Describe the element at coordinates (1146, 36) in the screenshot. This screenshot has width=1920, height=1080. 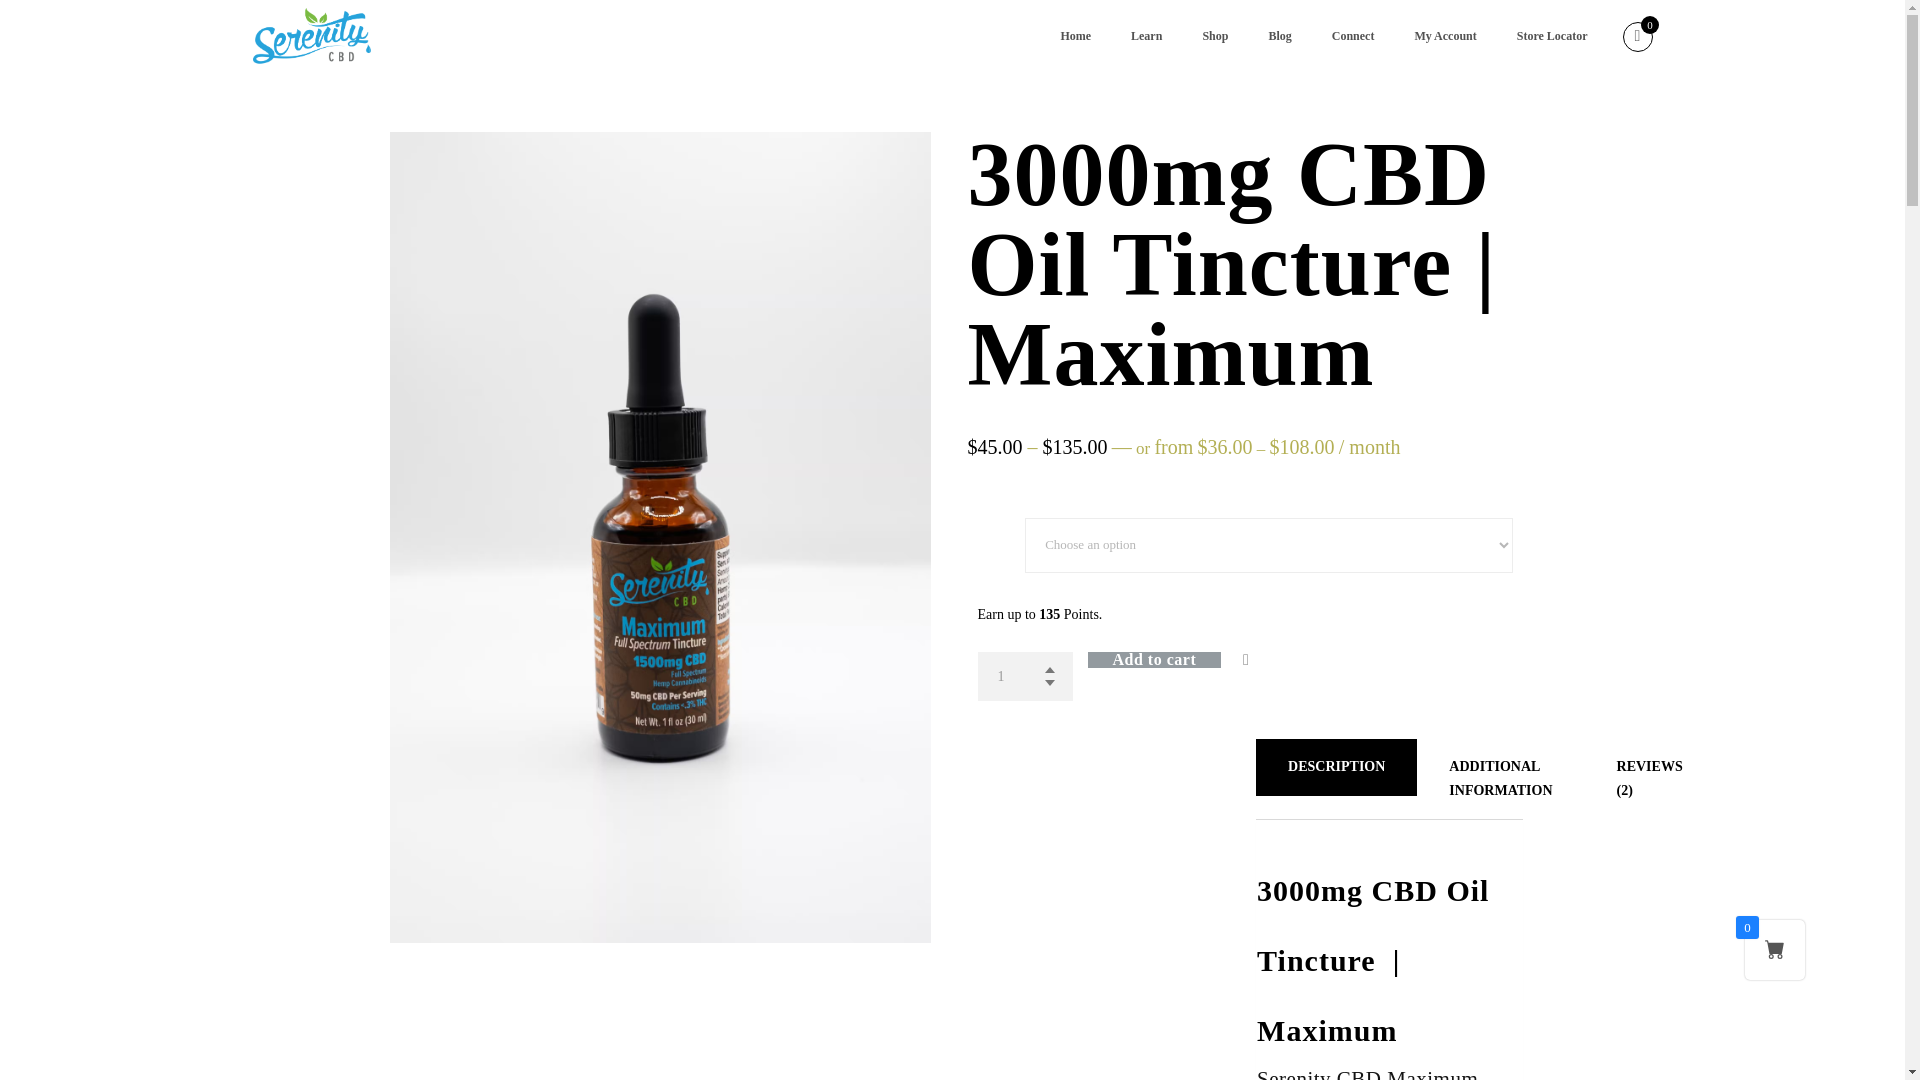
I see `Learn` at that location.